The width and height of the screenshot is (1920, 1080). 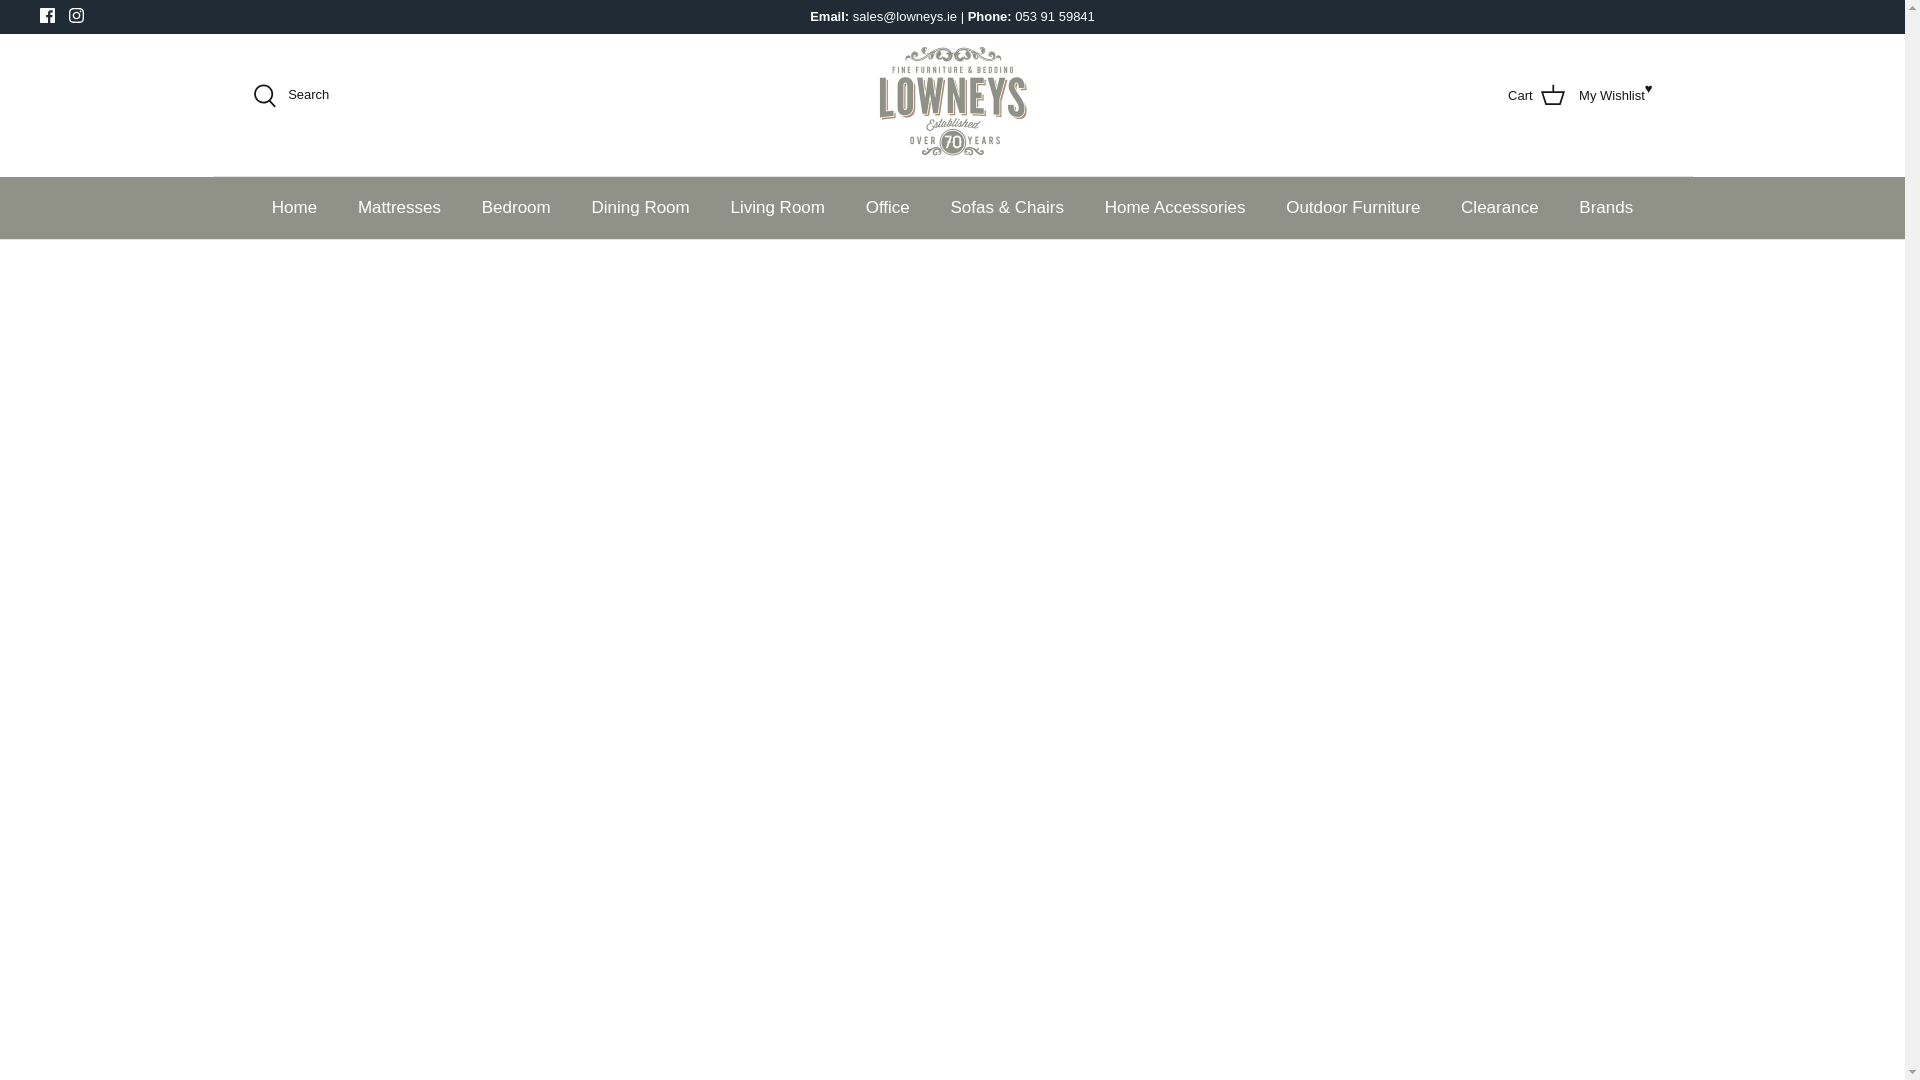 What do you see at coordinates (48, 14) in the screenshot?
I see `Dining Room` at bounding box center [48, 14].